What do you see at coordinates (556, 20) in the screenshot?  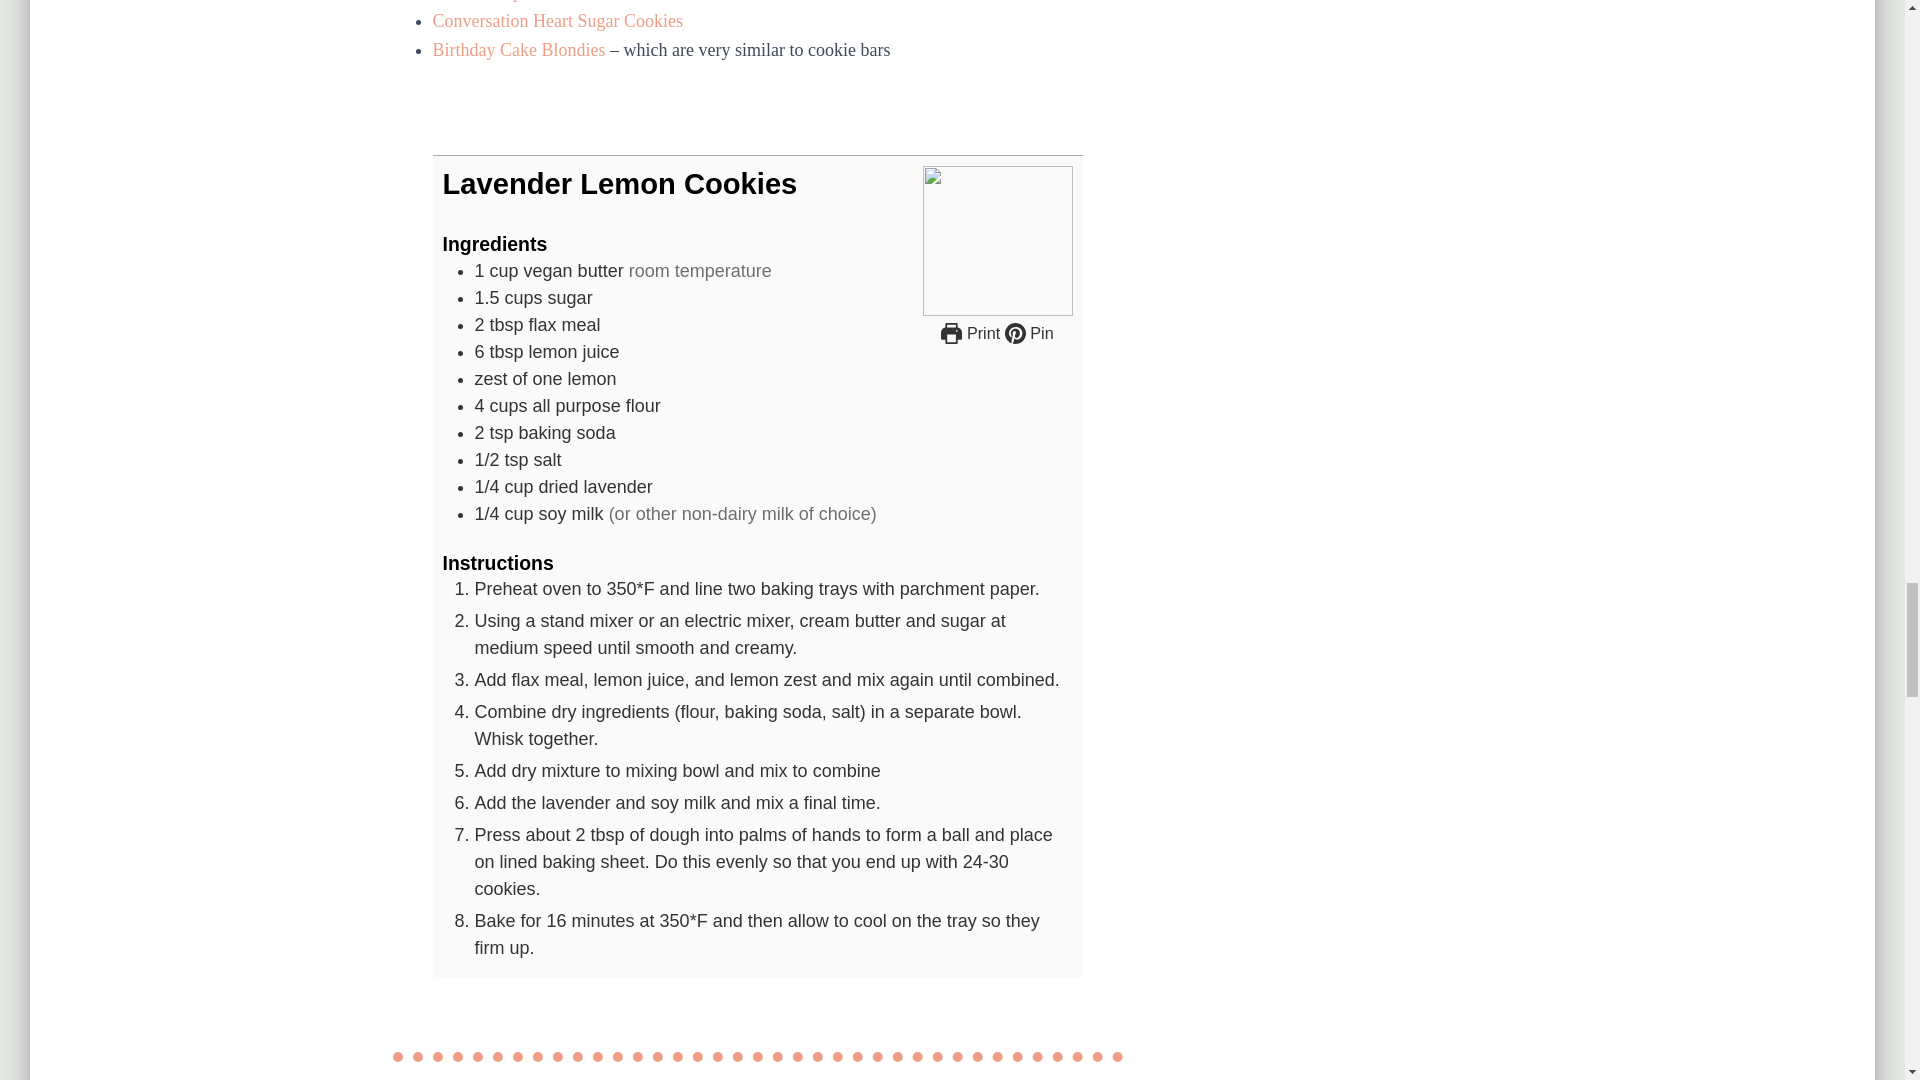 I see `Conversation Heart Sugar Cookies` at bounding box center [556, 20].